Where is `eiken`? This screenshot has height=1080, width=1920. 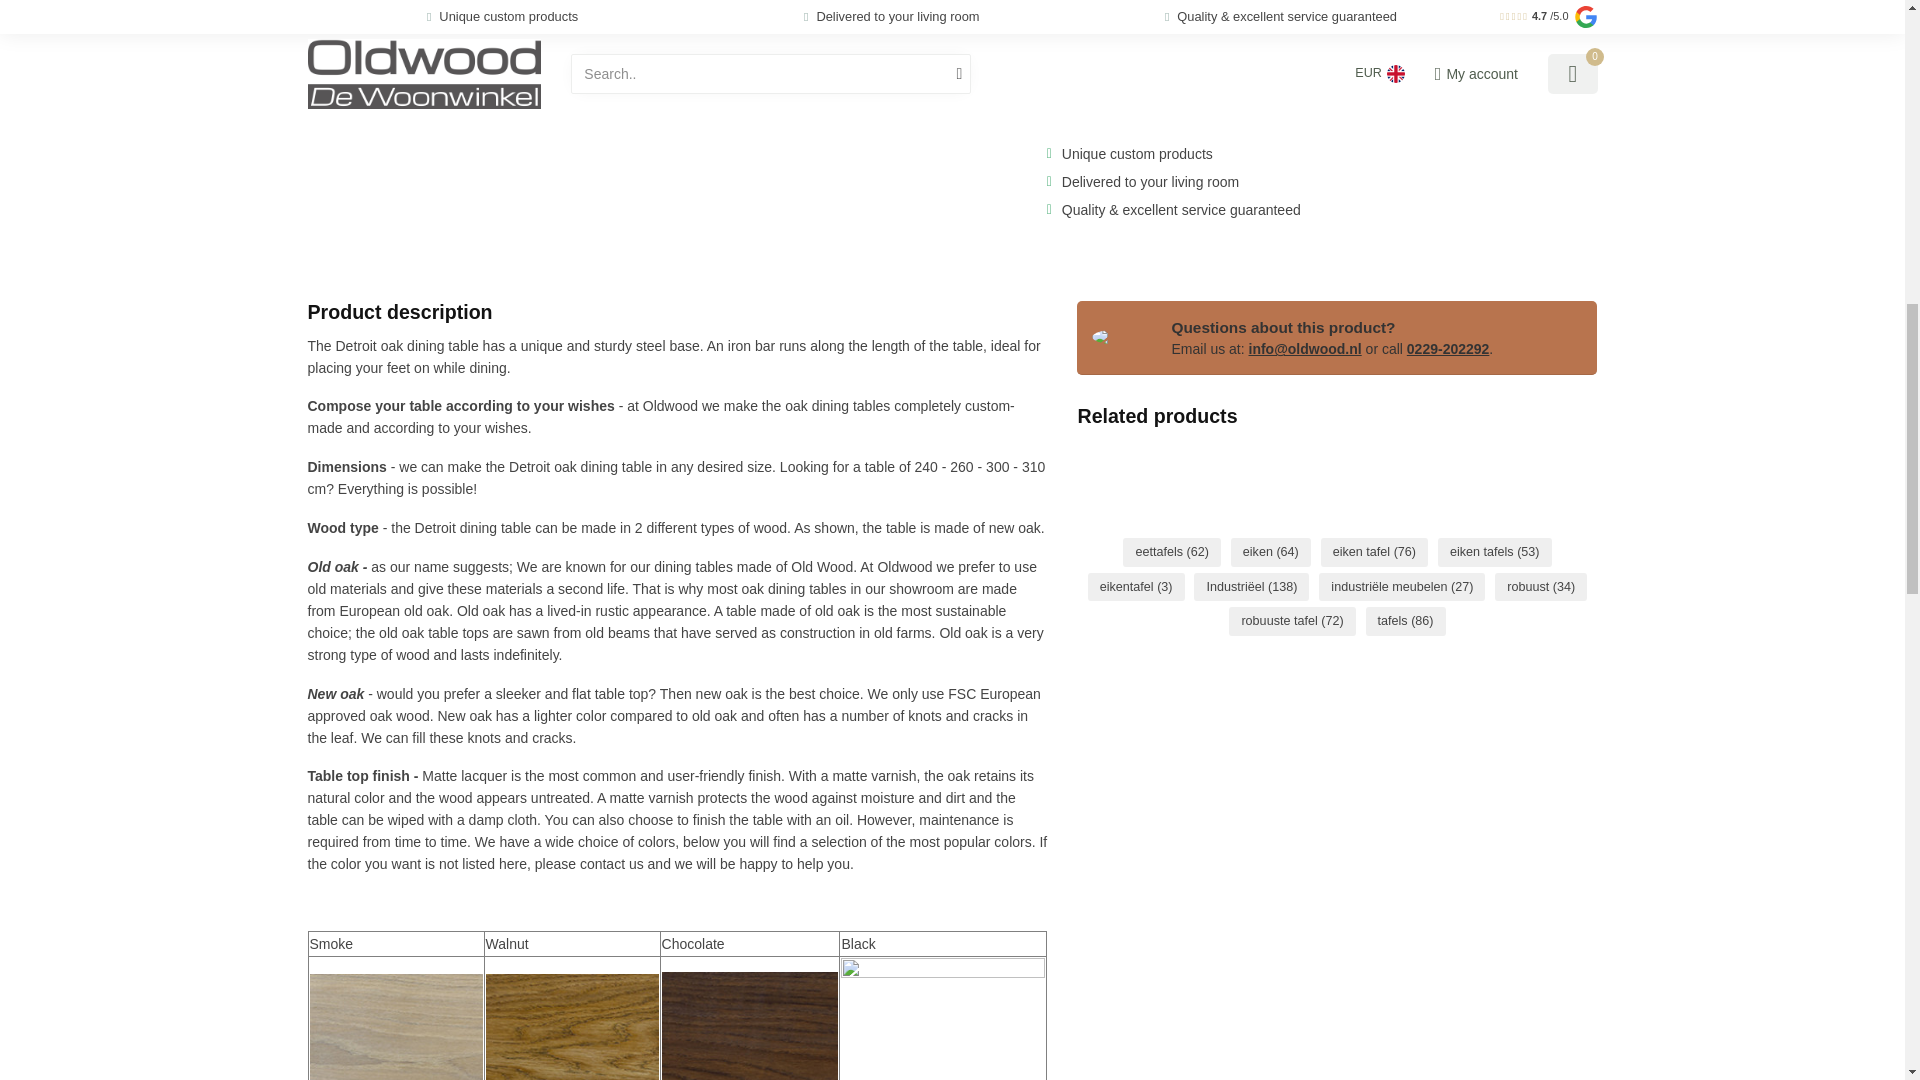 eiken is located at coordinates (1270, 552).